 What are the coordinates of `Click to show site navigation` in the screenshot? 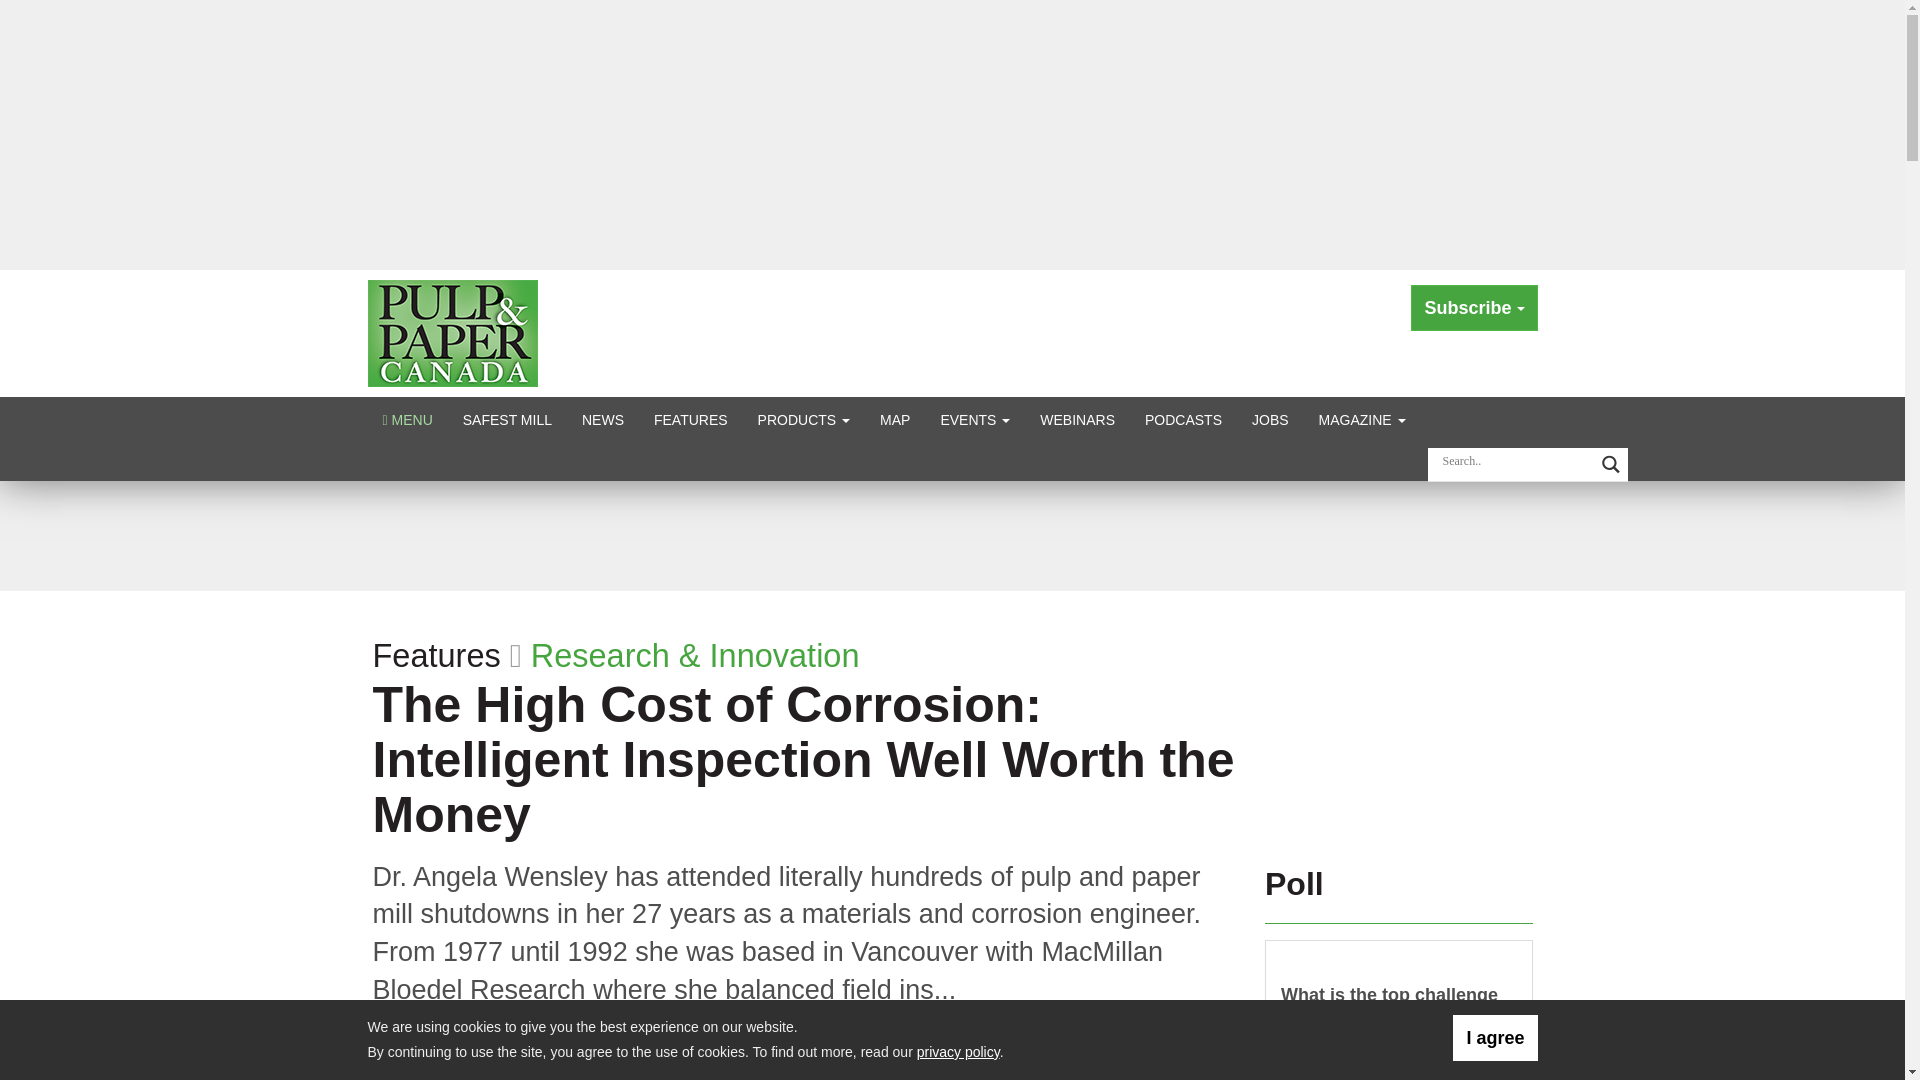 It's located at (408, 419).